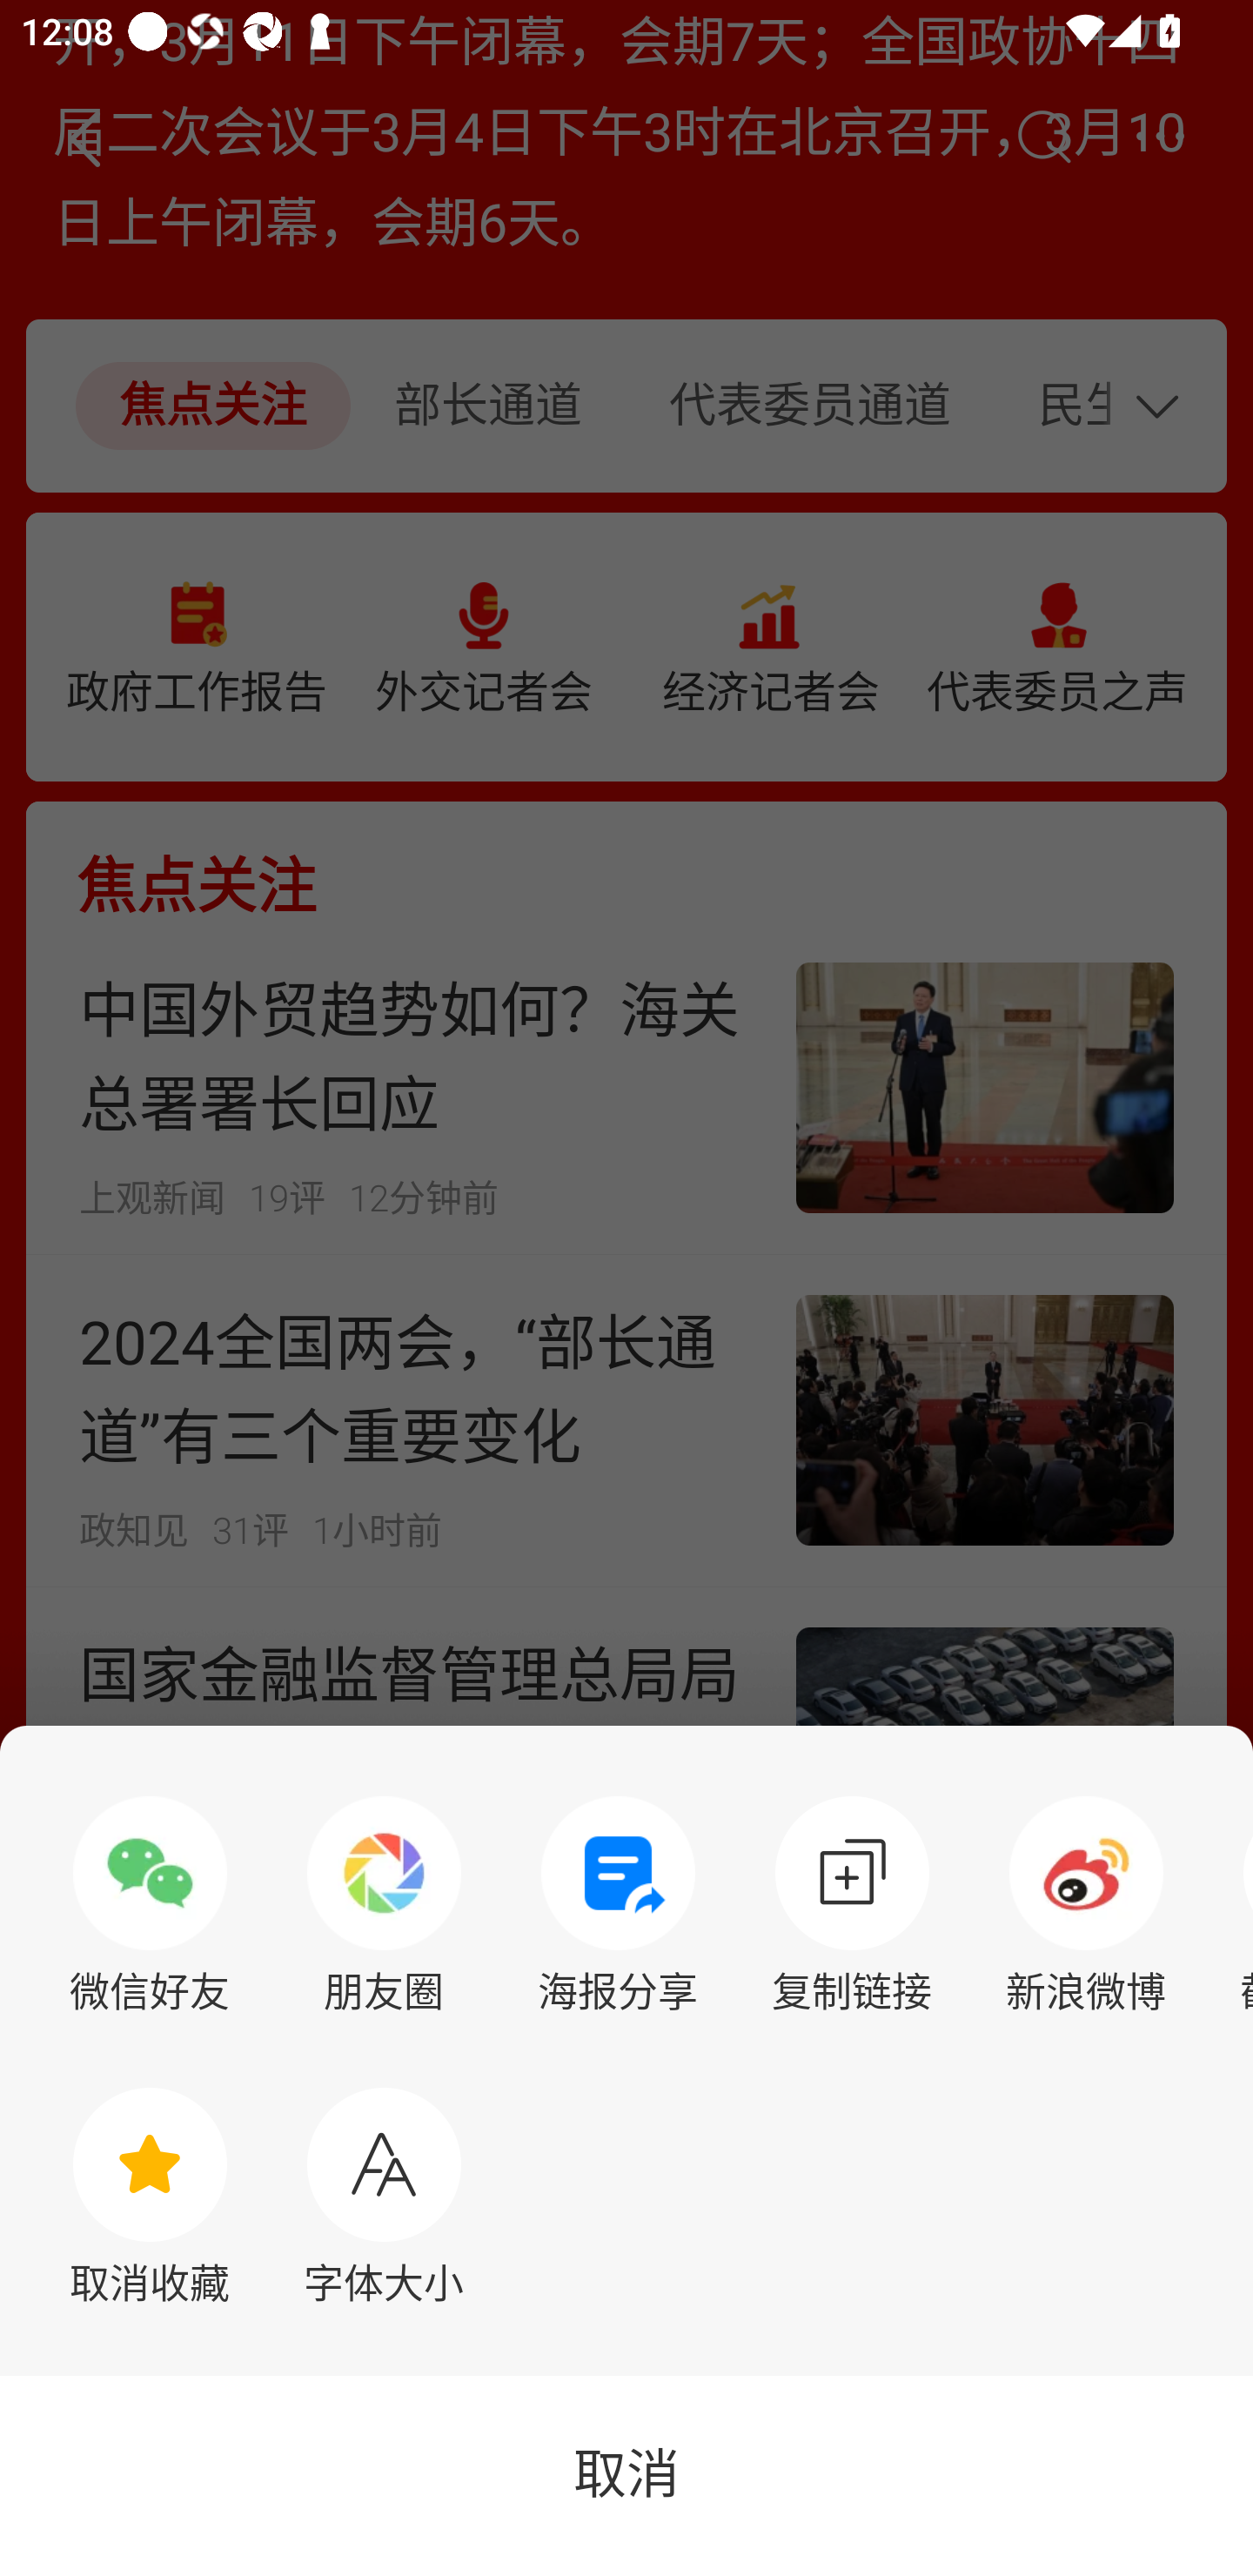 Image resolution: width=1253 pixels, height=2576 pixels. What do you see at coordinates (384, 1906) in the screenshot?
I see `朋友圈` at bounding box center [384, 1906].